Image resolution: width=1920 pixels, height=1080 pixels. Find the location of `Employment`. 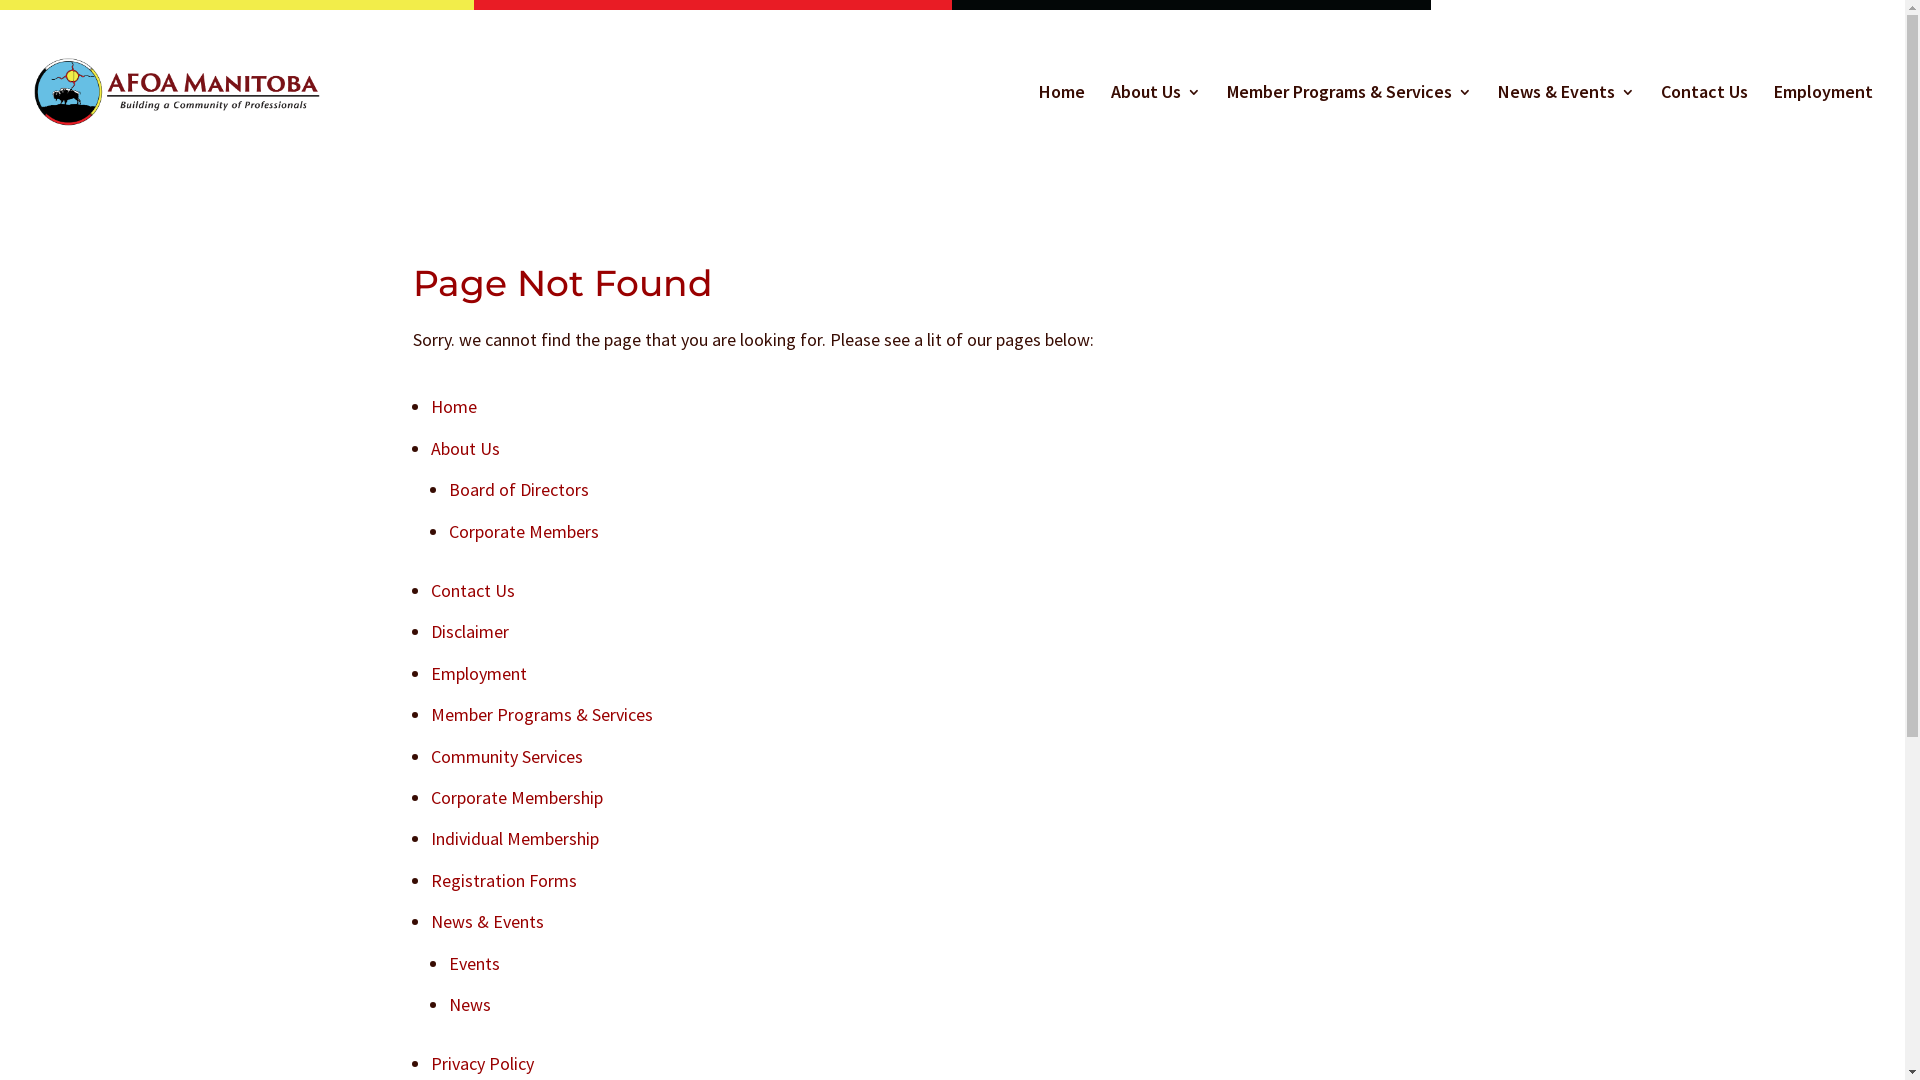

Employment is located at coordinates (478, 674).